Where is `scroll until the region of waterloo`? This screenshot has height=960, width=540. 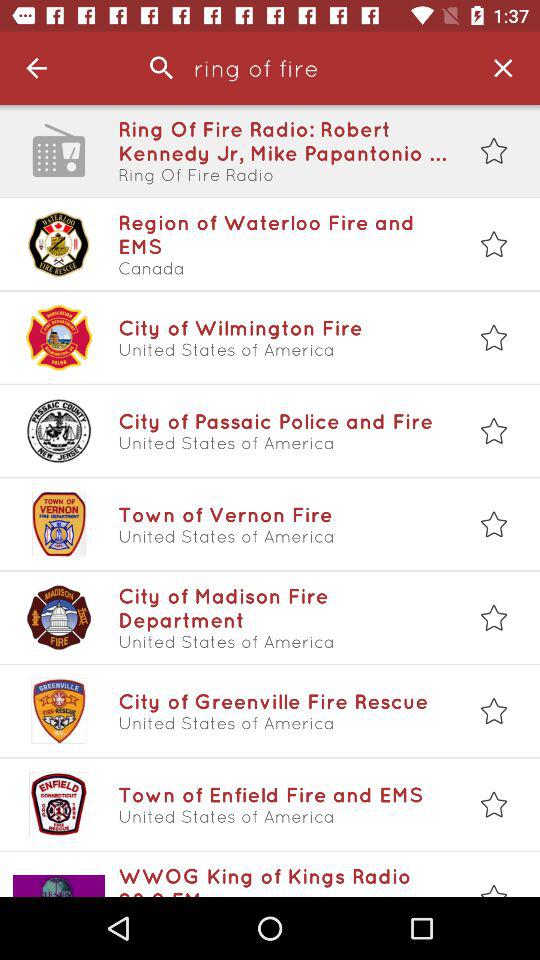 scroll until the region of waterloo is located at coordinates (283, 234).